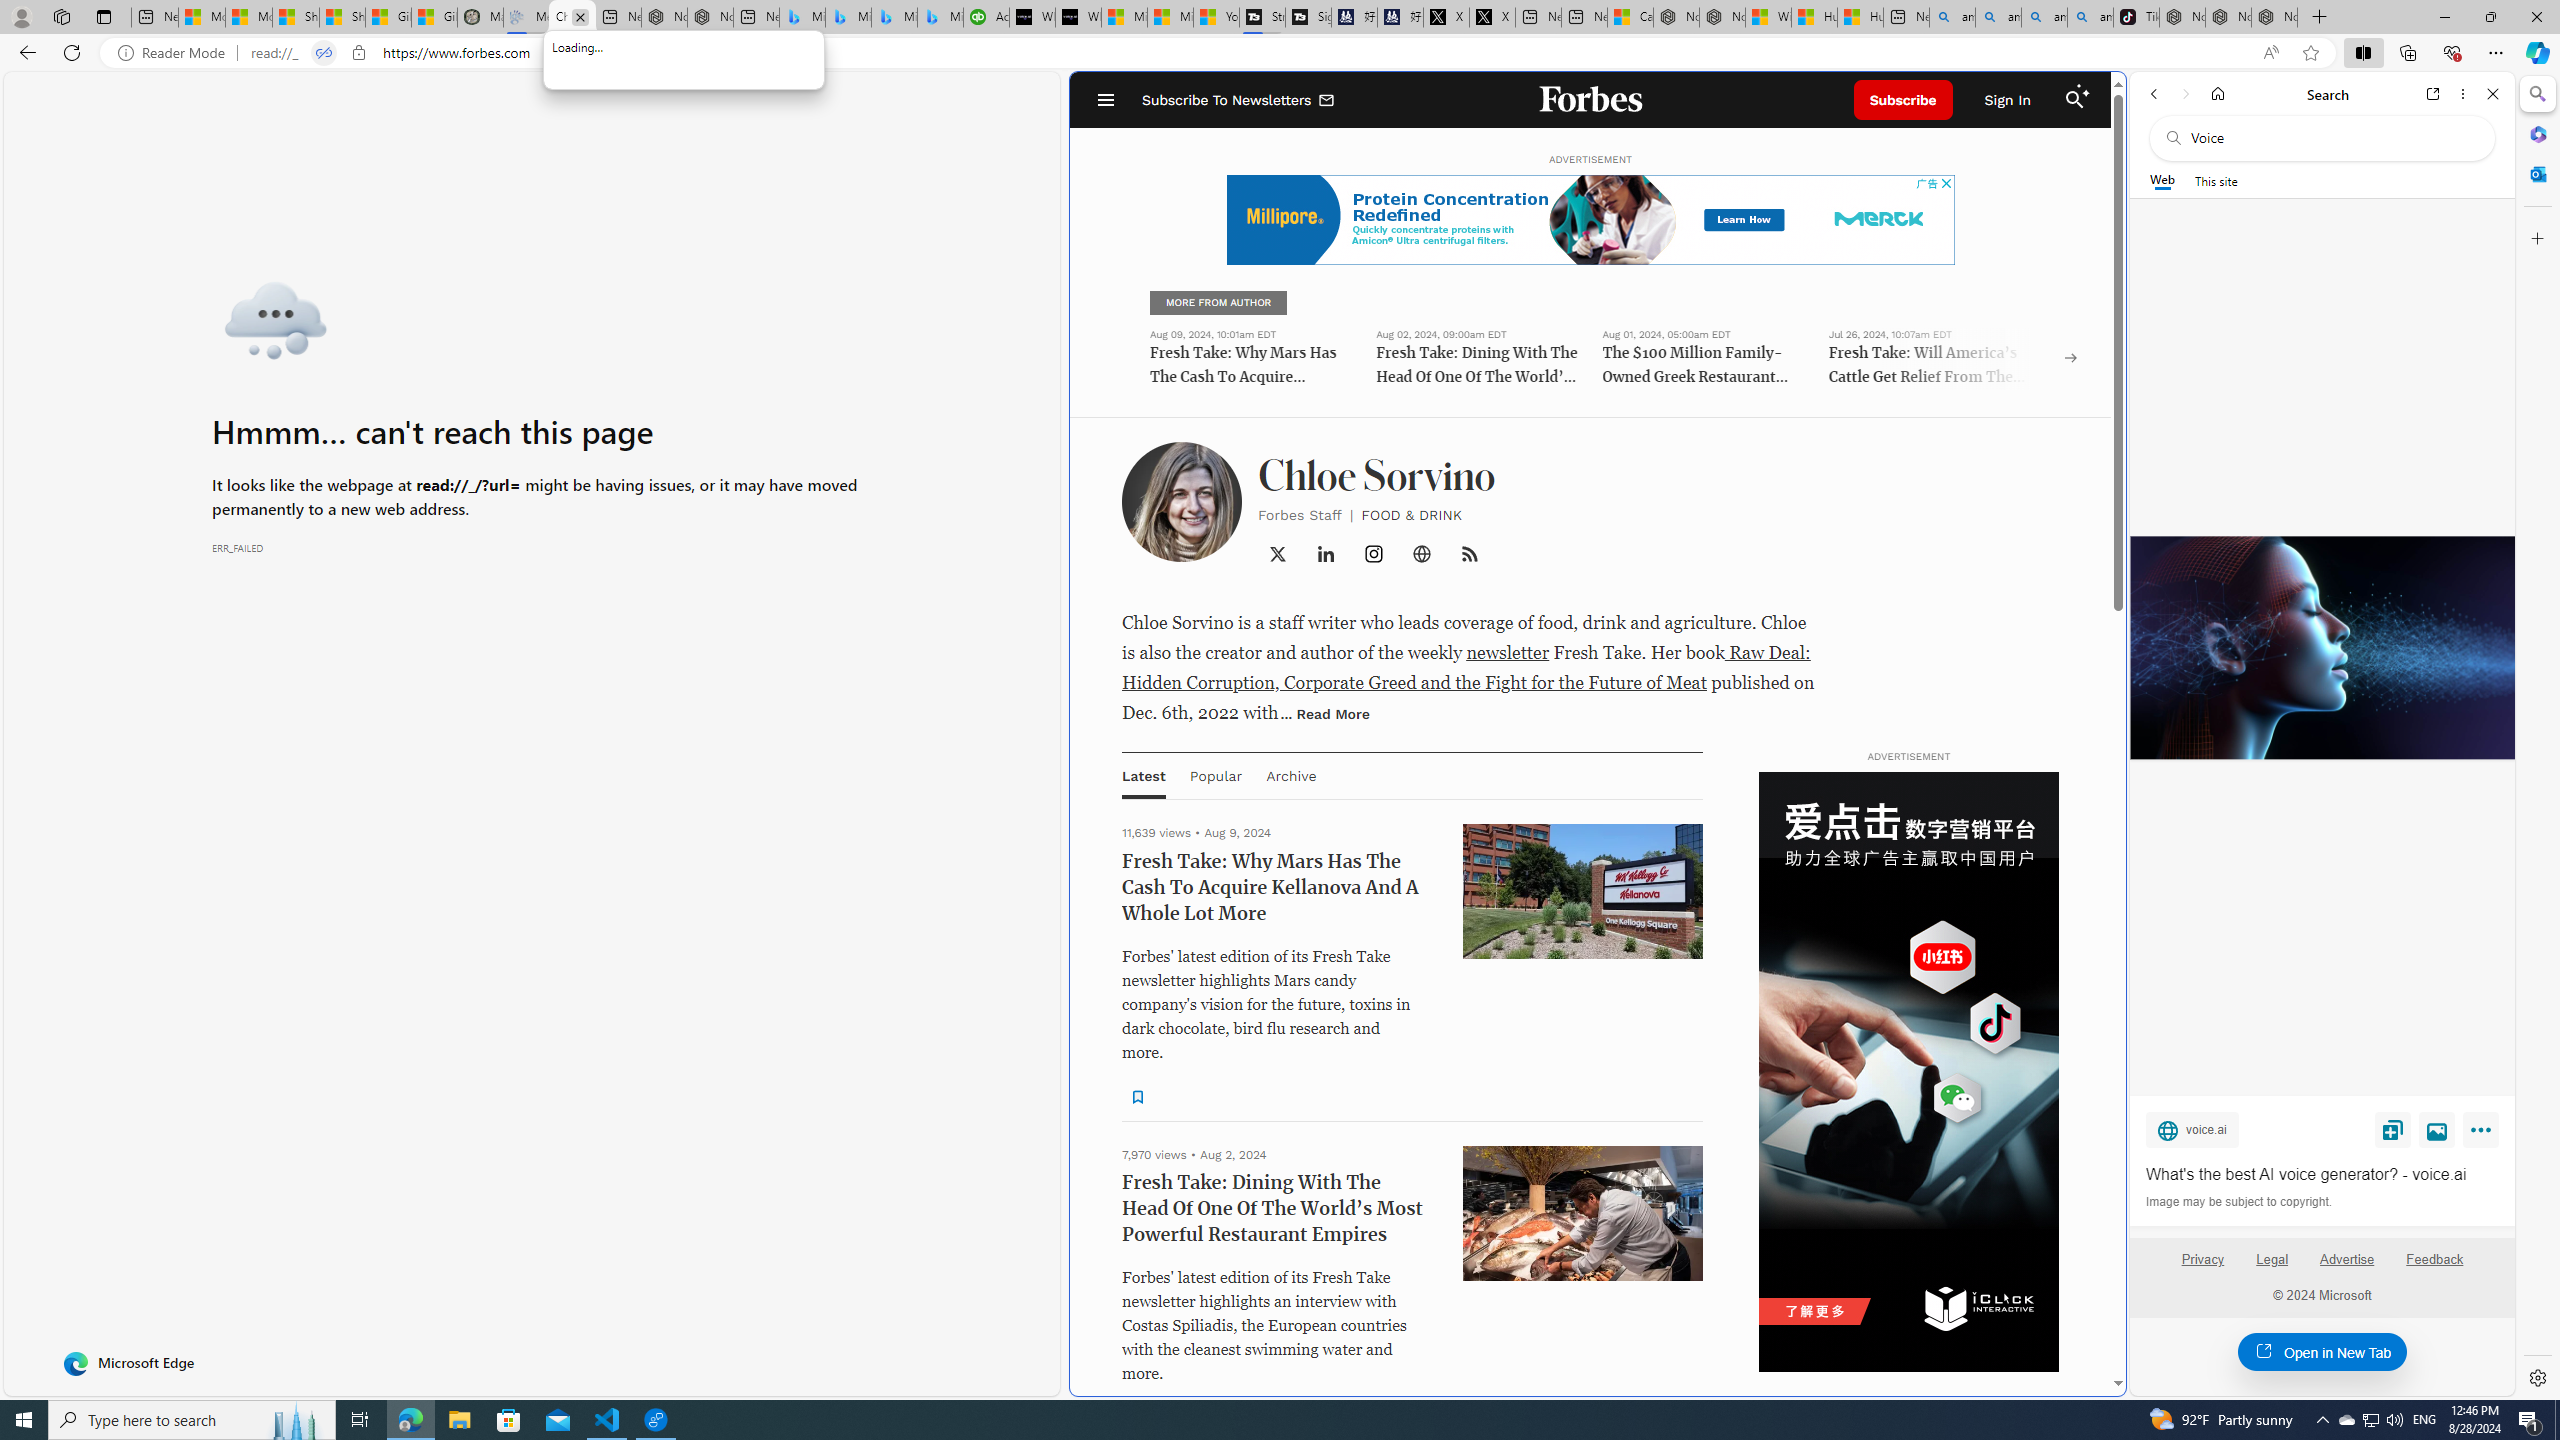  What do you see at coordinates (1079, 17) in the screenshot?
I see `What's the best AI voice generator? - voice.ai` at bounding box center [1079, 17].